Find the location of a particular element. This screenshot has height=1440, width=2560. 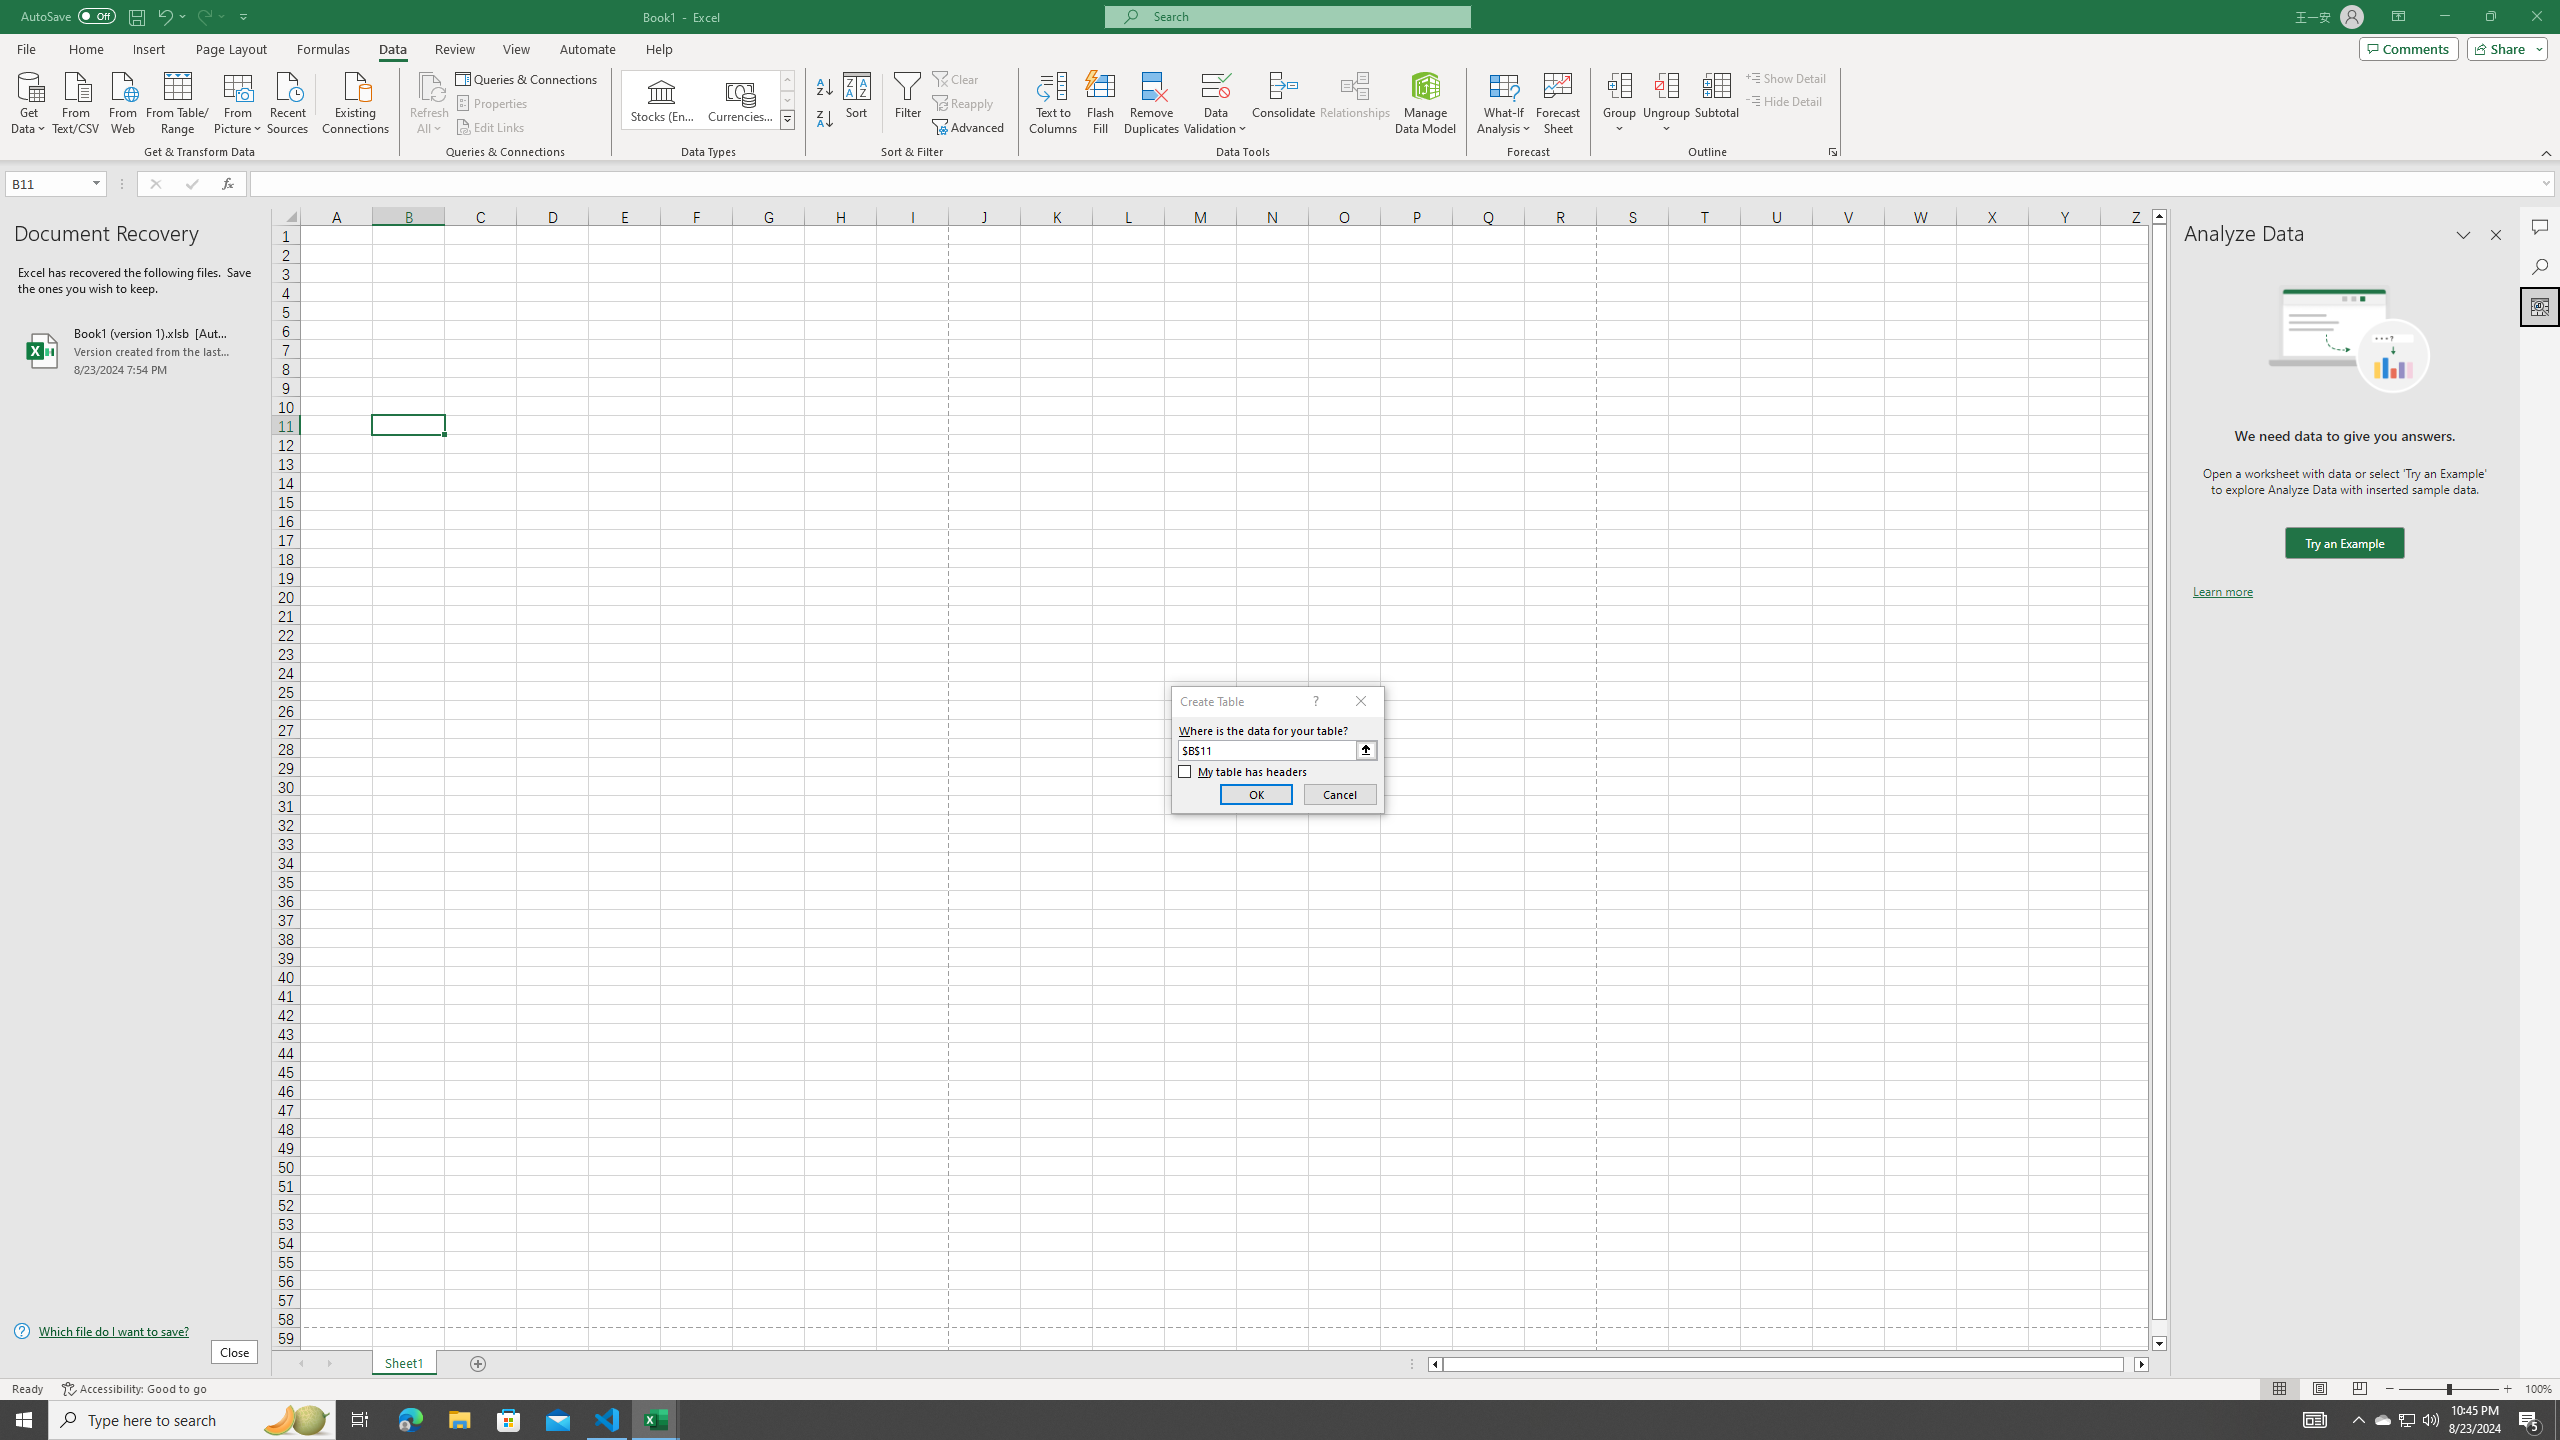

From Table/Range is located at coordinates (178, 101).